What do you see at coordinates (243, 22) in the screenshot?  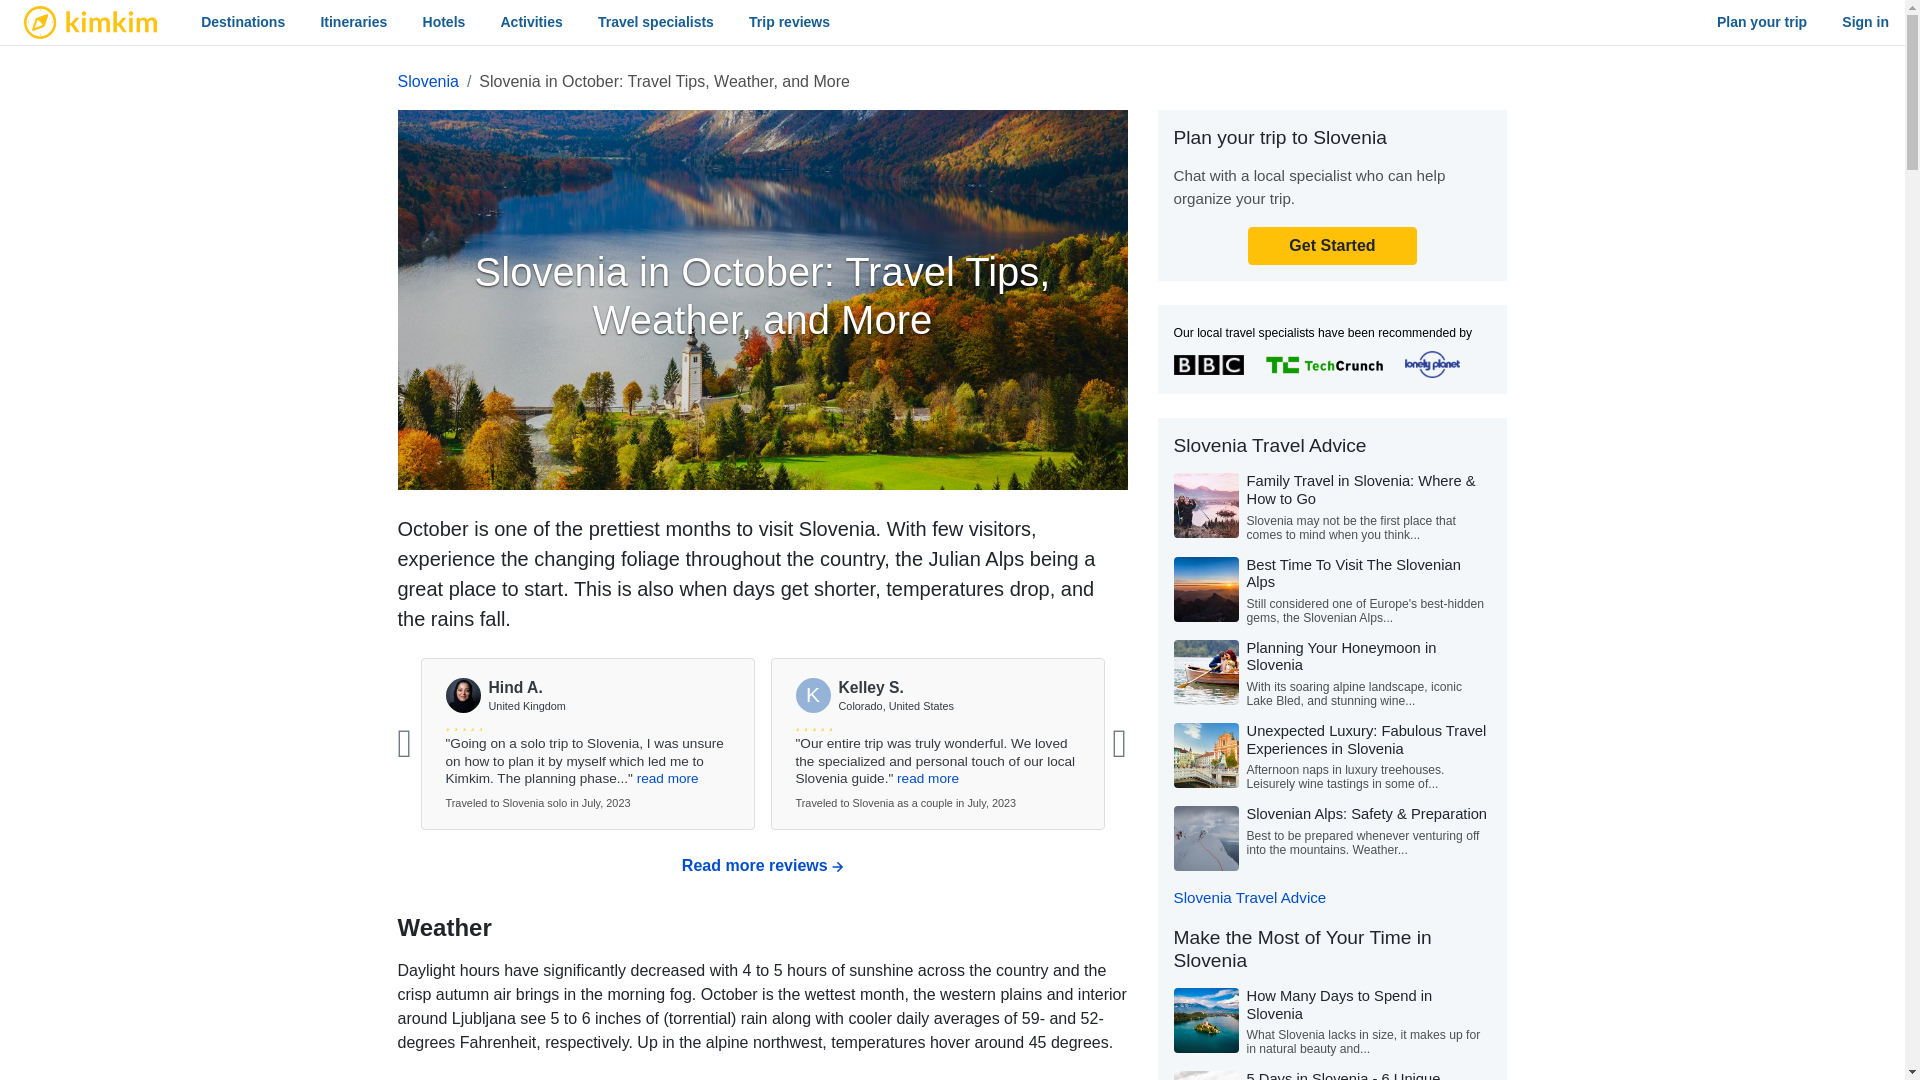 I see `Destinations` at bounding box center [243, 22].